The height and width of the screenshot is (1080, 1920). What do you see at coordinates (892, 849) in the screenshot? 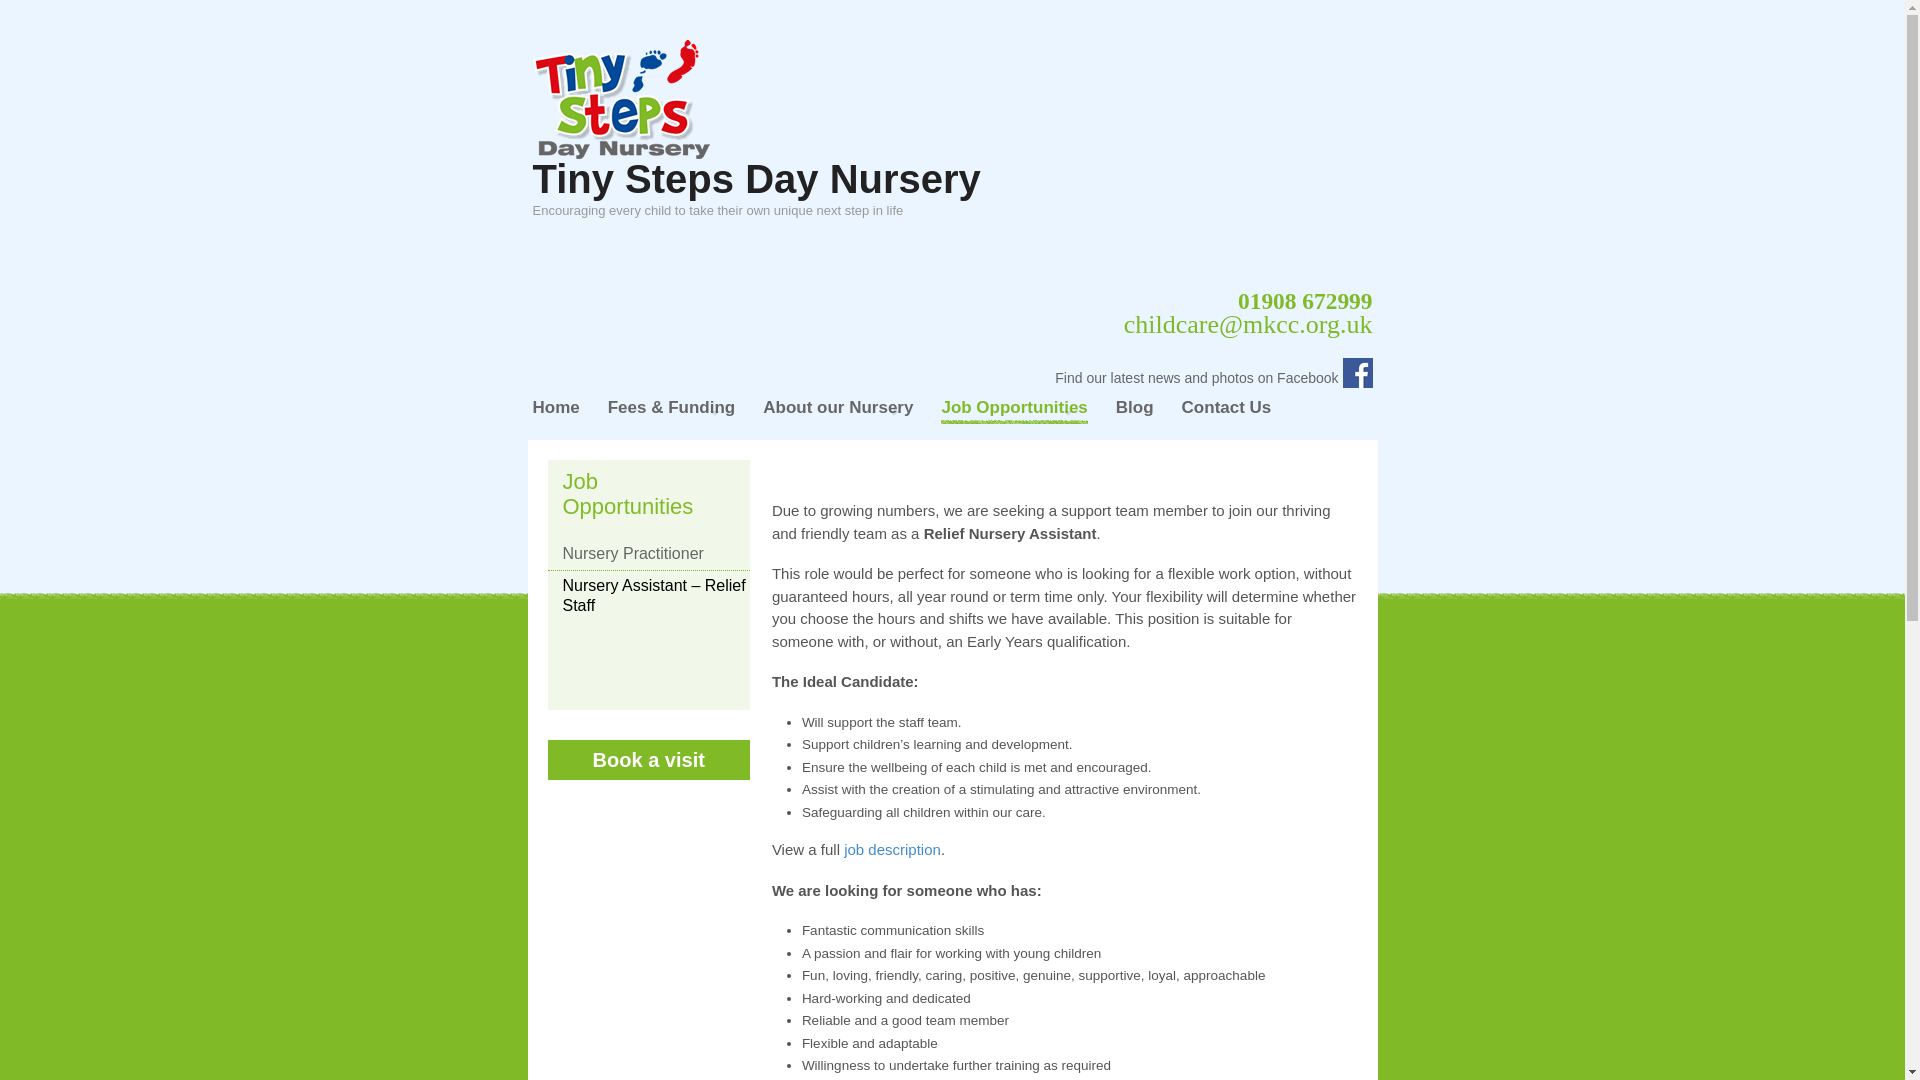
I see `job description` at bounding box center [892, 849].